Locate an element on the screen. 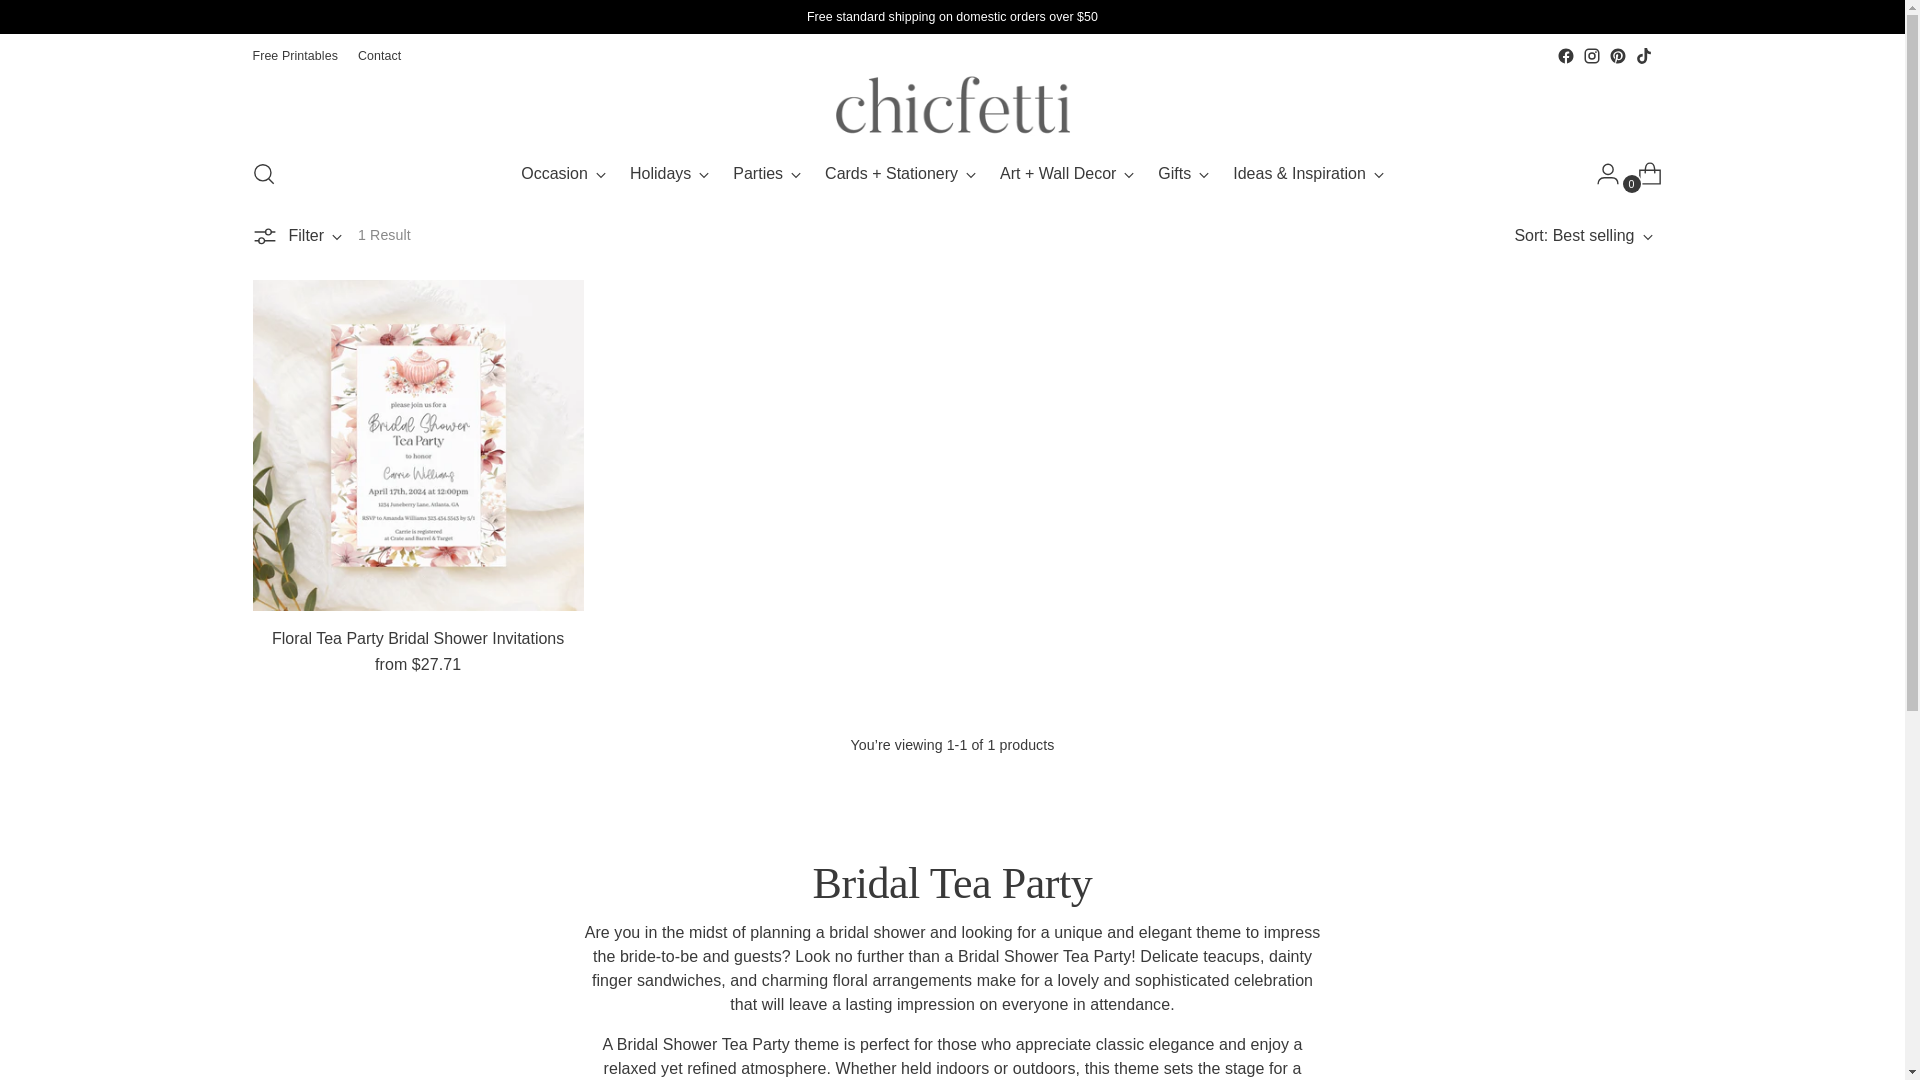  Holidays is located at coordinates (668, 174).